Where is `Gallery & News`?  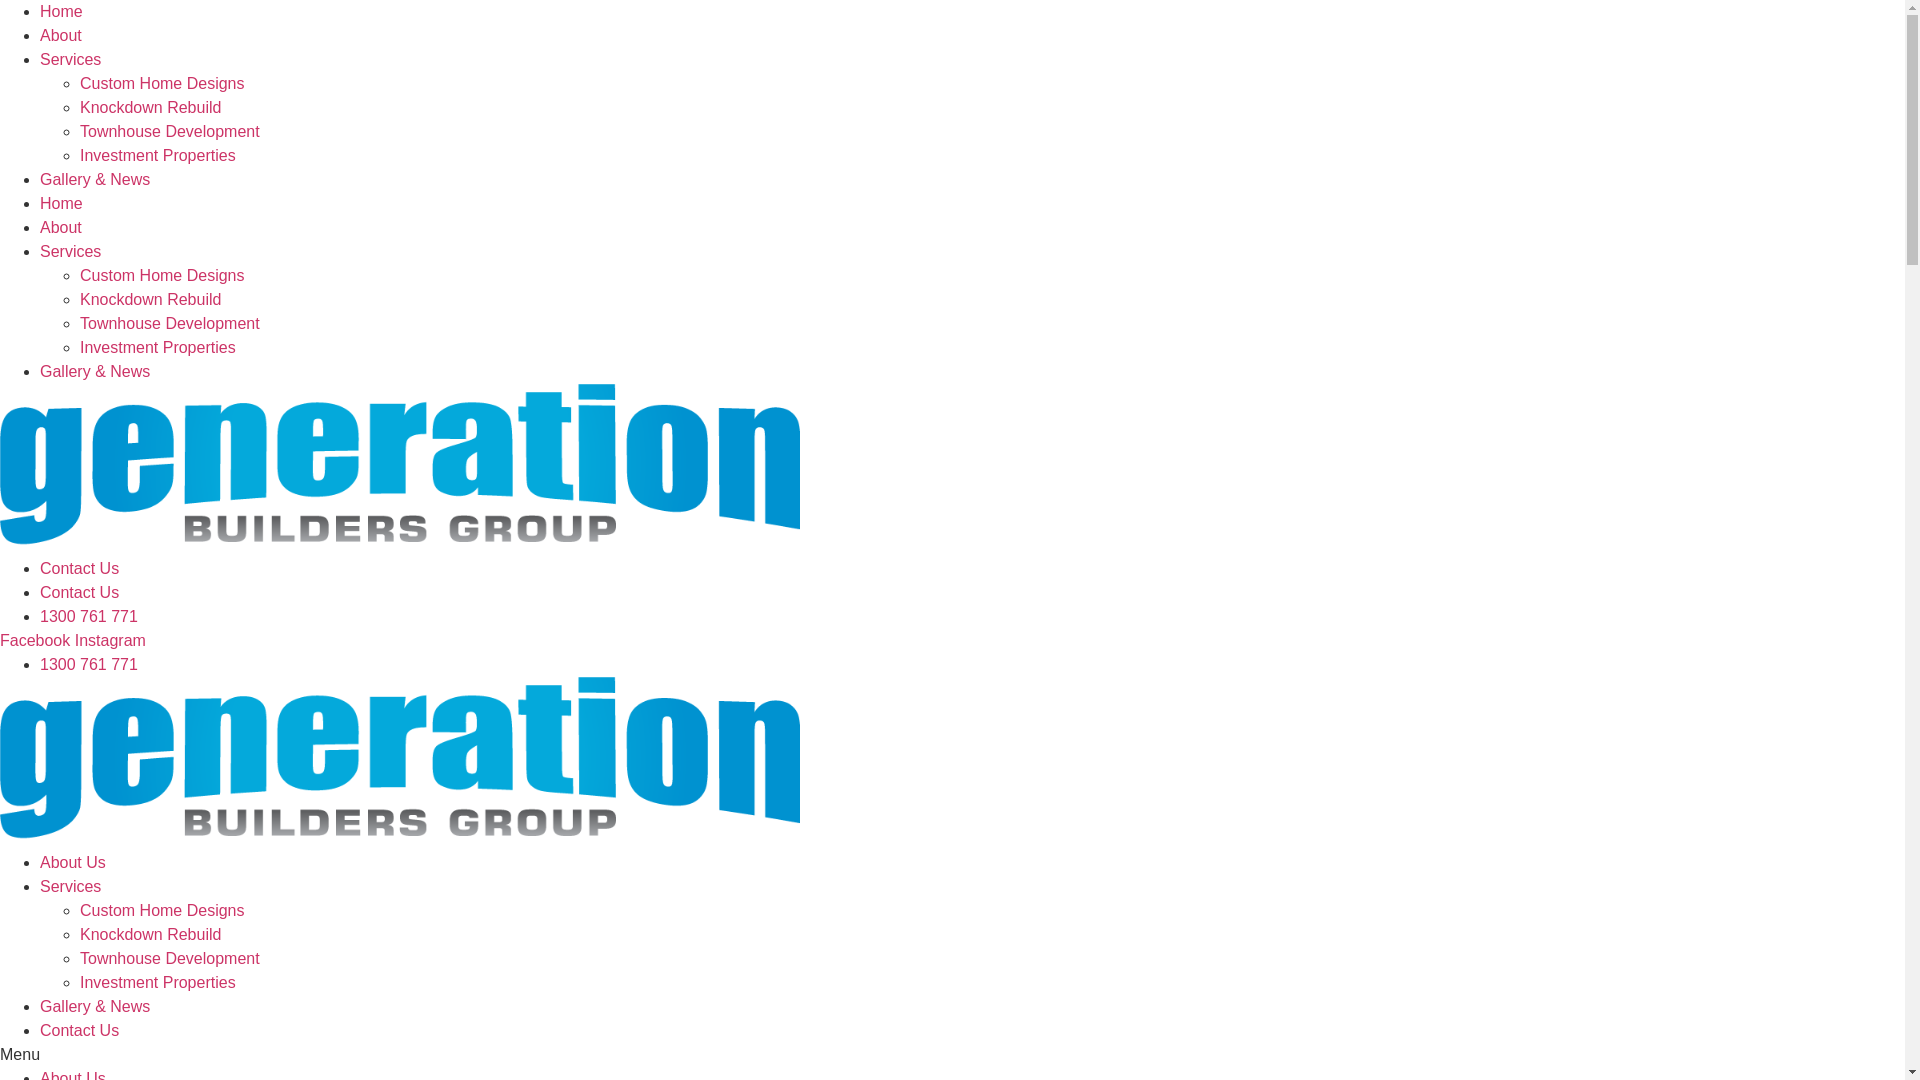 Gallery & News is located at coordinates (95, 180).